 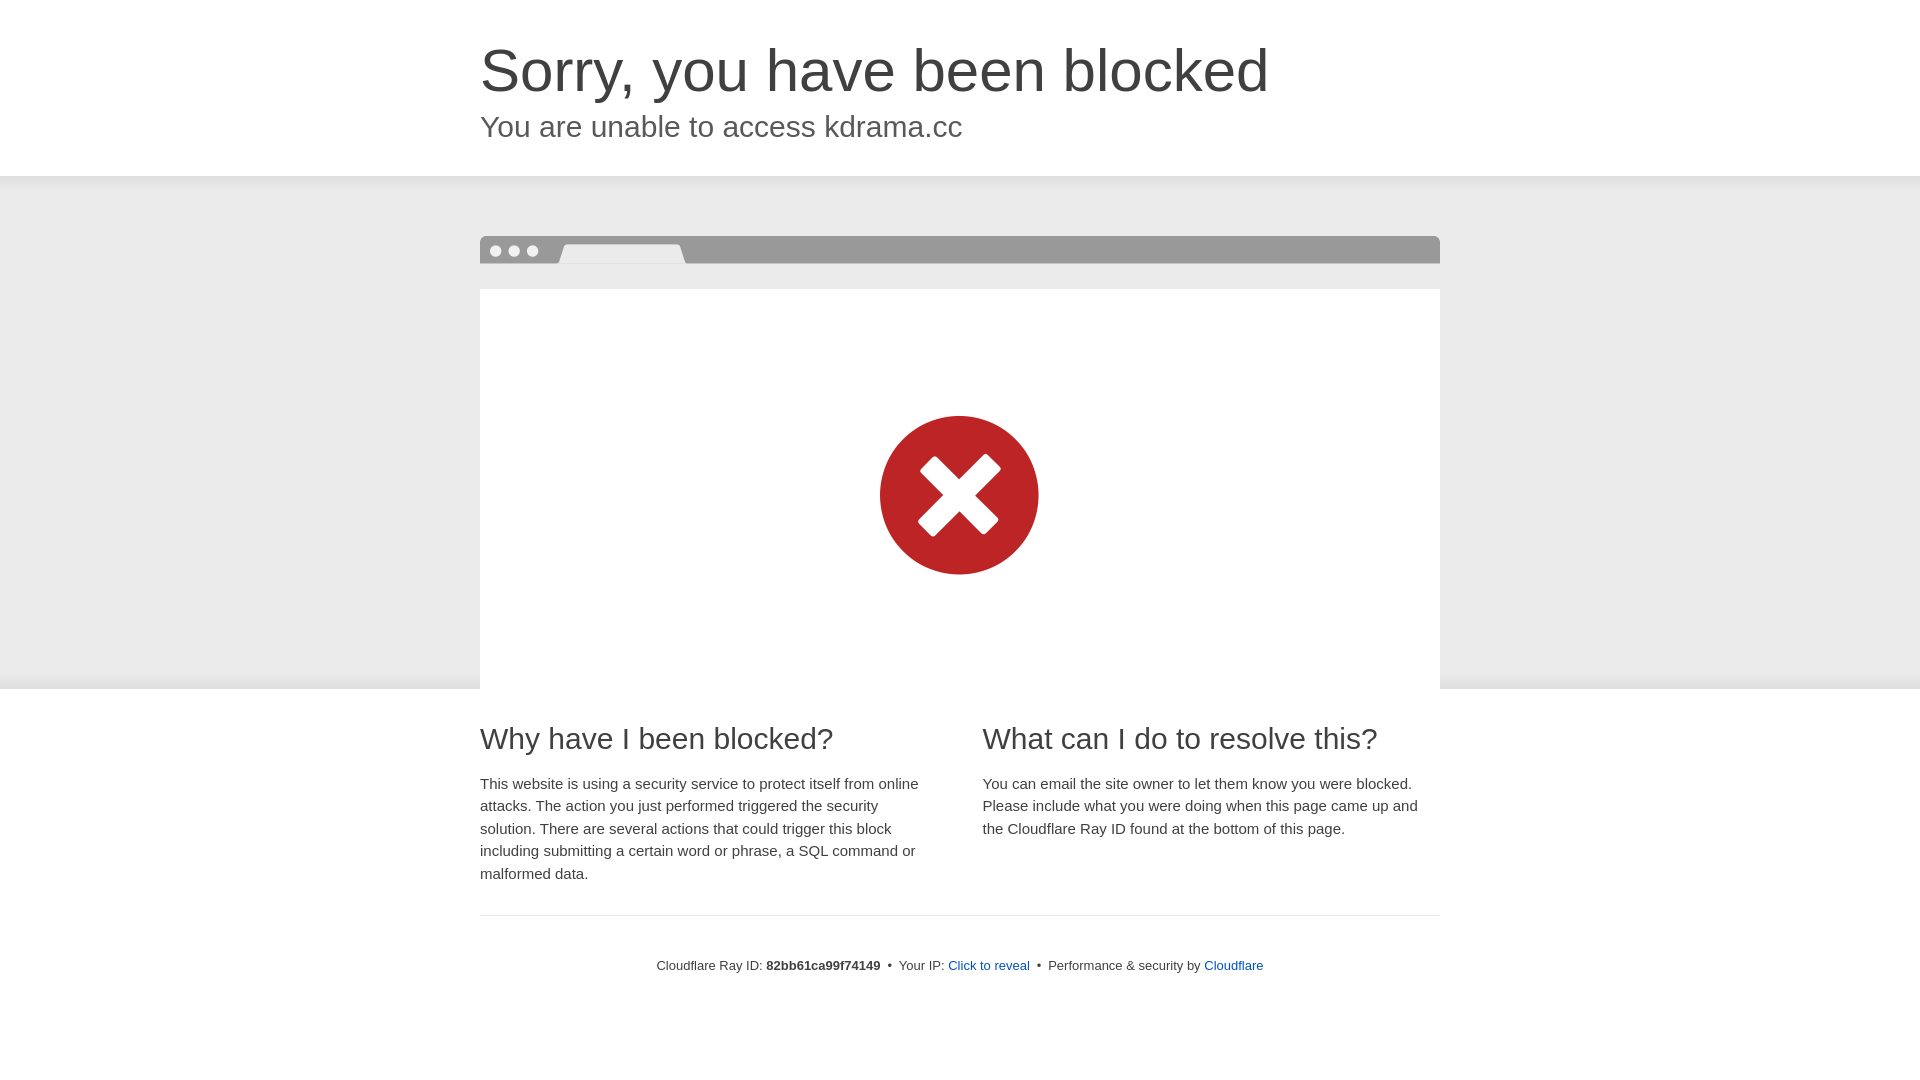 What do you see at coordinates (989, 966) in the screenshot?
I see `Click to reveal` at bounding box center [989, 966].